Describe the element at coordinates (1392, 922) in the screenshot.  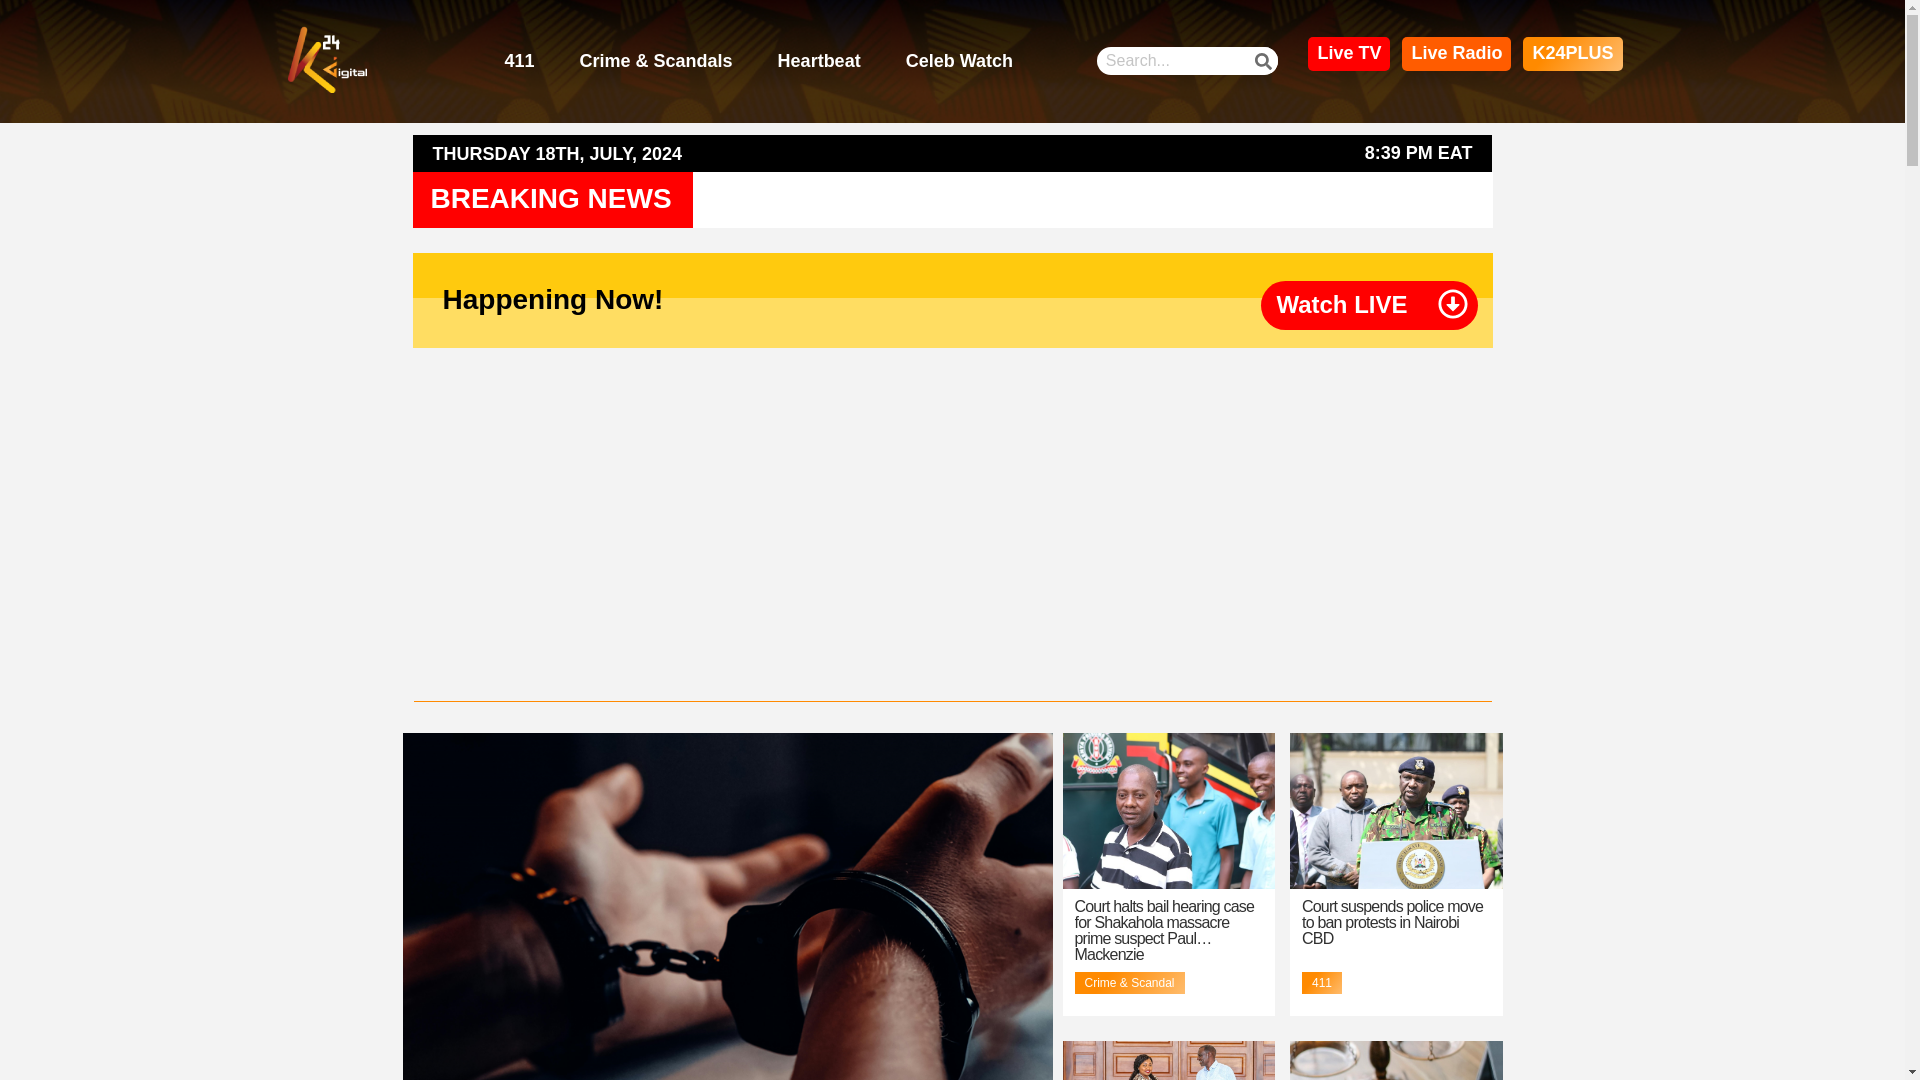
I see `Court suspends police move to ban protests in Nairobi CBD` at that location.